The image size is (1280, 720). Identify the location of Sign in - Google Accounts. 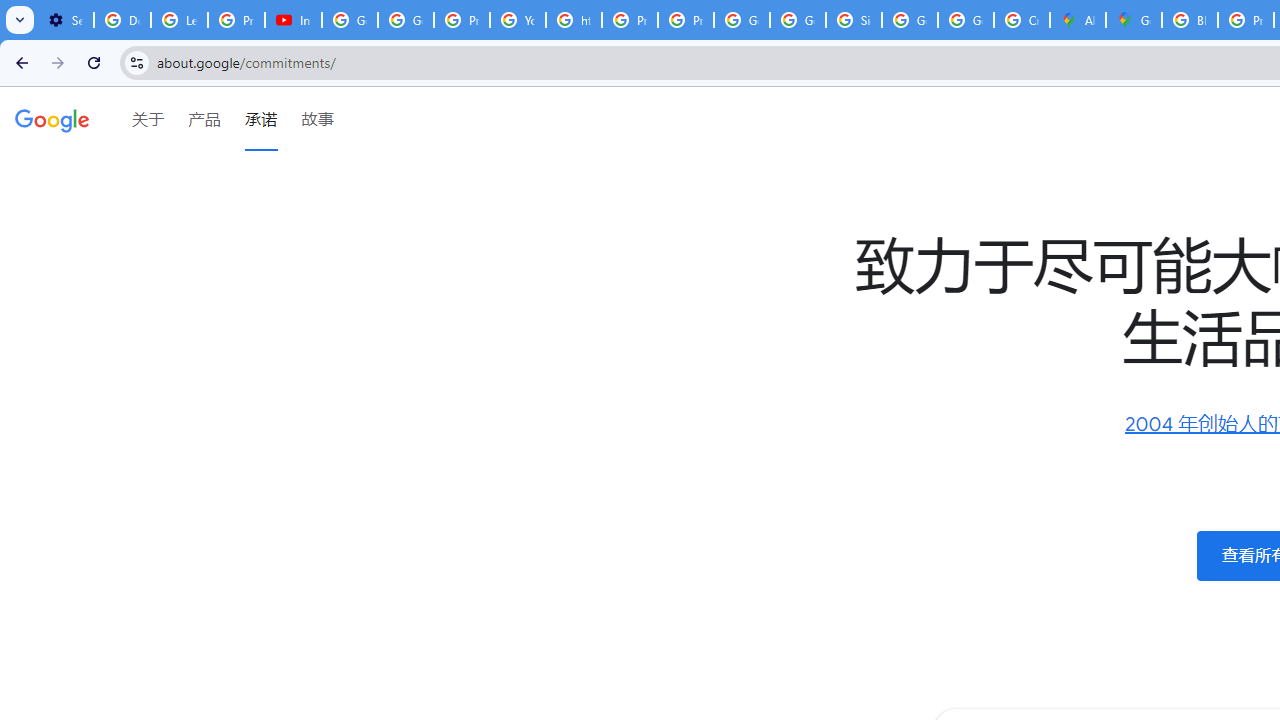
(853, 20).